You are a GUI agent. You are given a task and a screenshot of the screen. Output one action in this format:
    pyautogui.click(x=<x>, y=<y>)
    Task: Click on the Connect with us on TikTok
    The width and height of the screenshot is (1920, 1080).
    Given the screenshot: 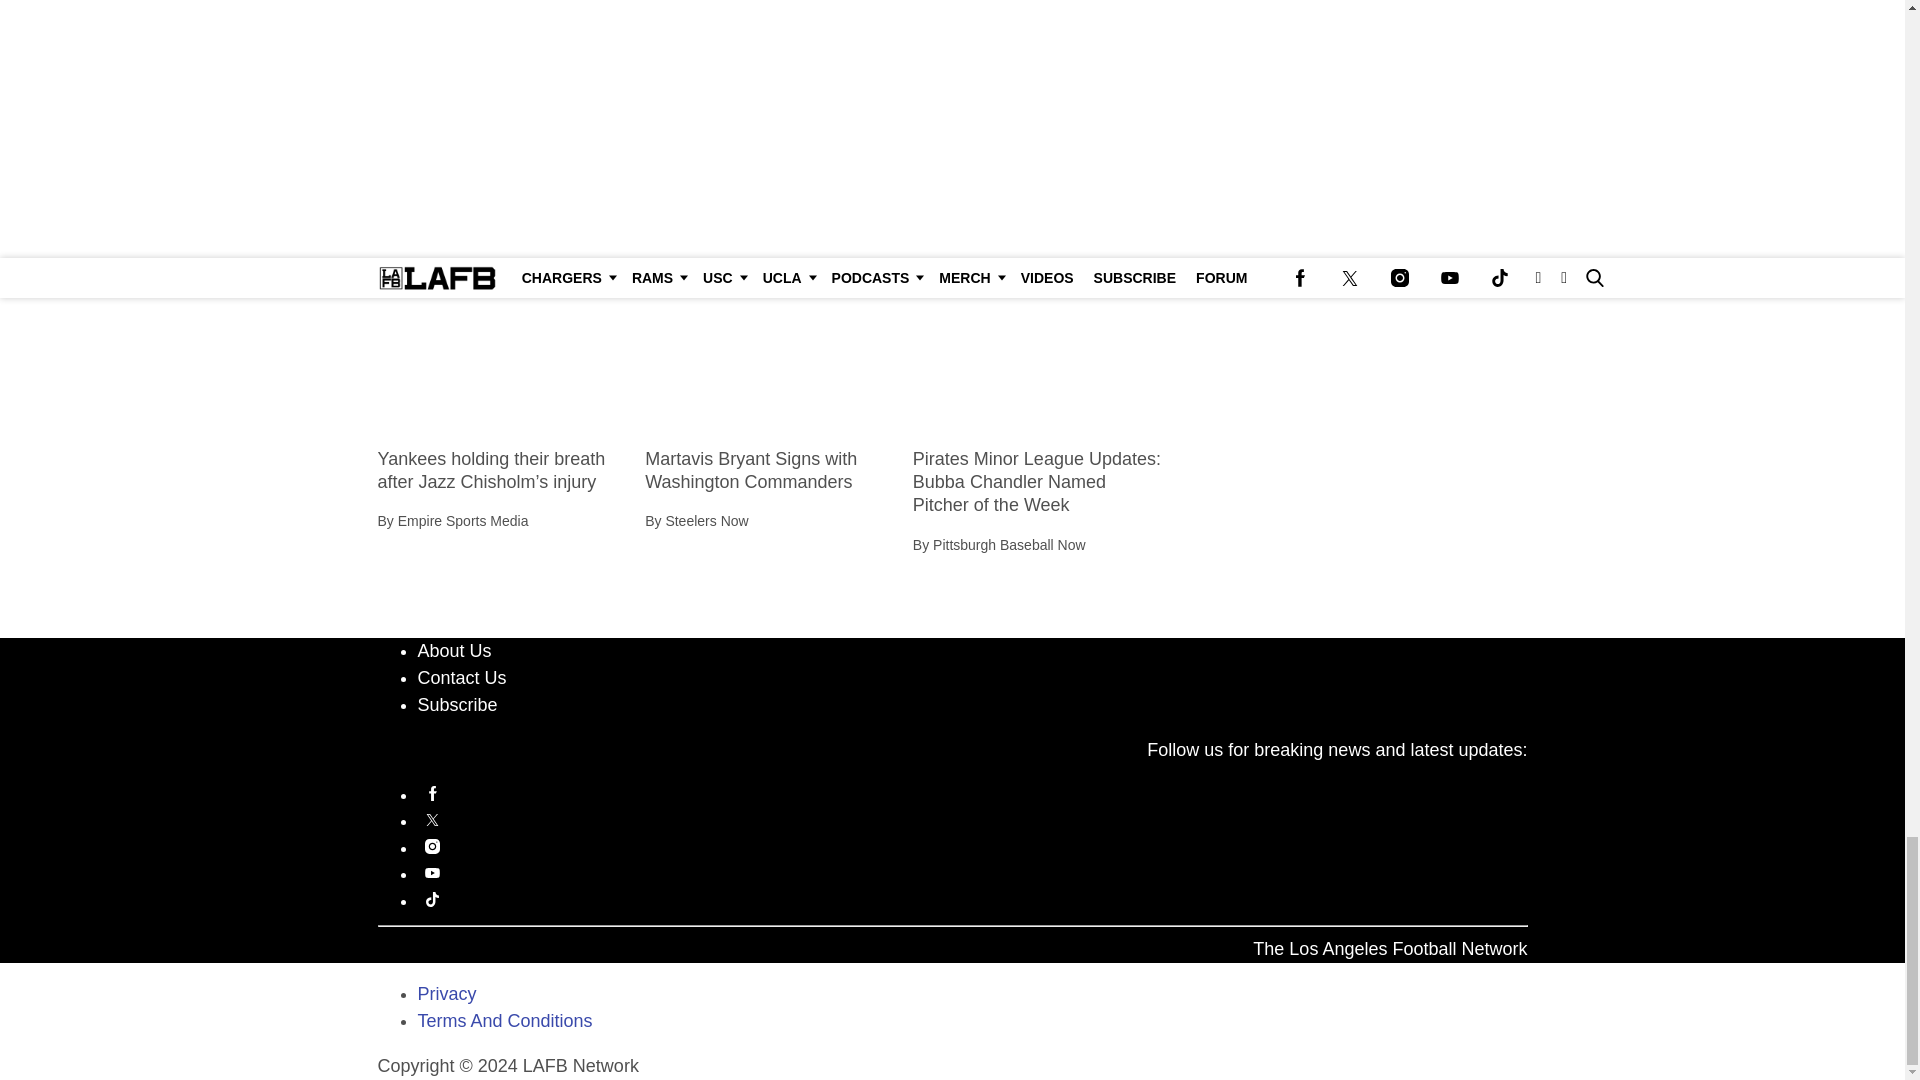 What is the action you would take?
    pyautogui.click(x=973, y=900)
    